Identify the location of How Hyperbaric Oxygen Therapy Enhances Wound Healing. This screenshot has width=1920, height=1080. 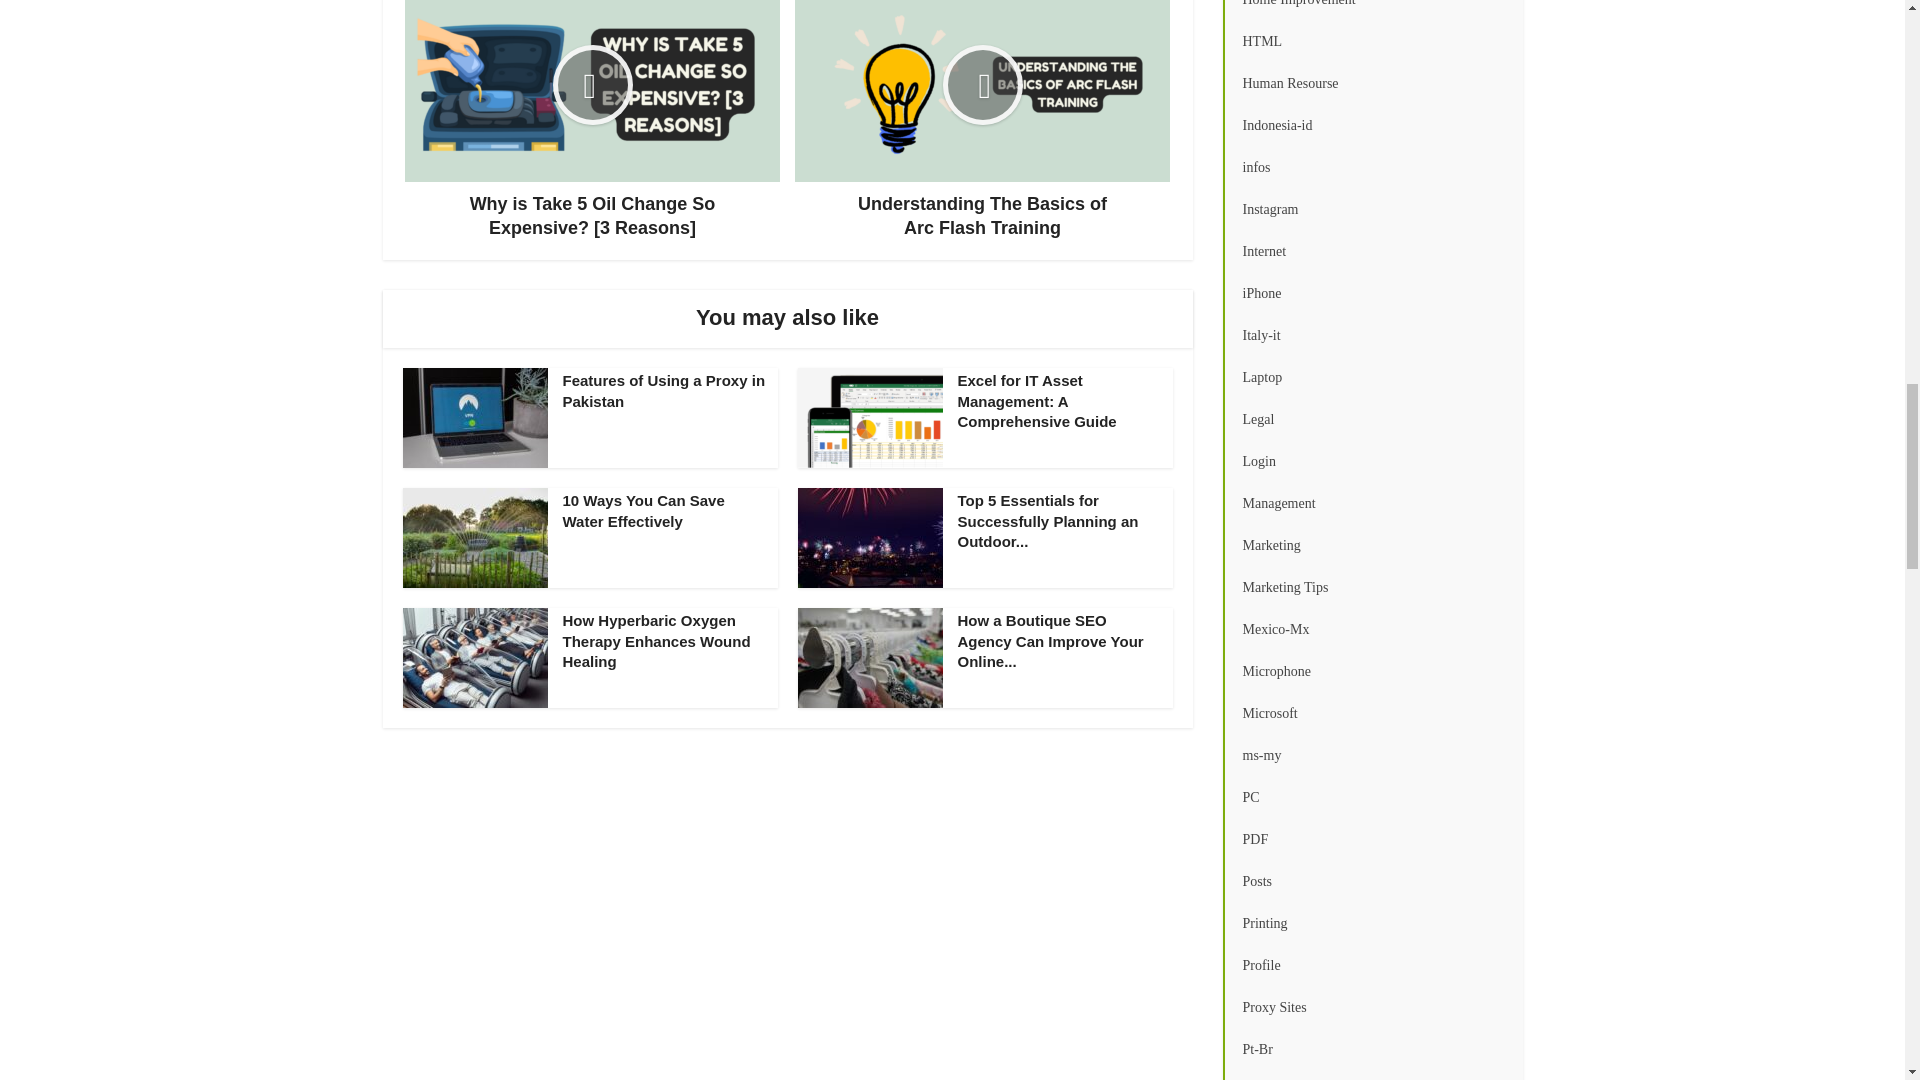
(656, 640).